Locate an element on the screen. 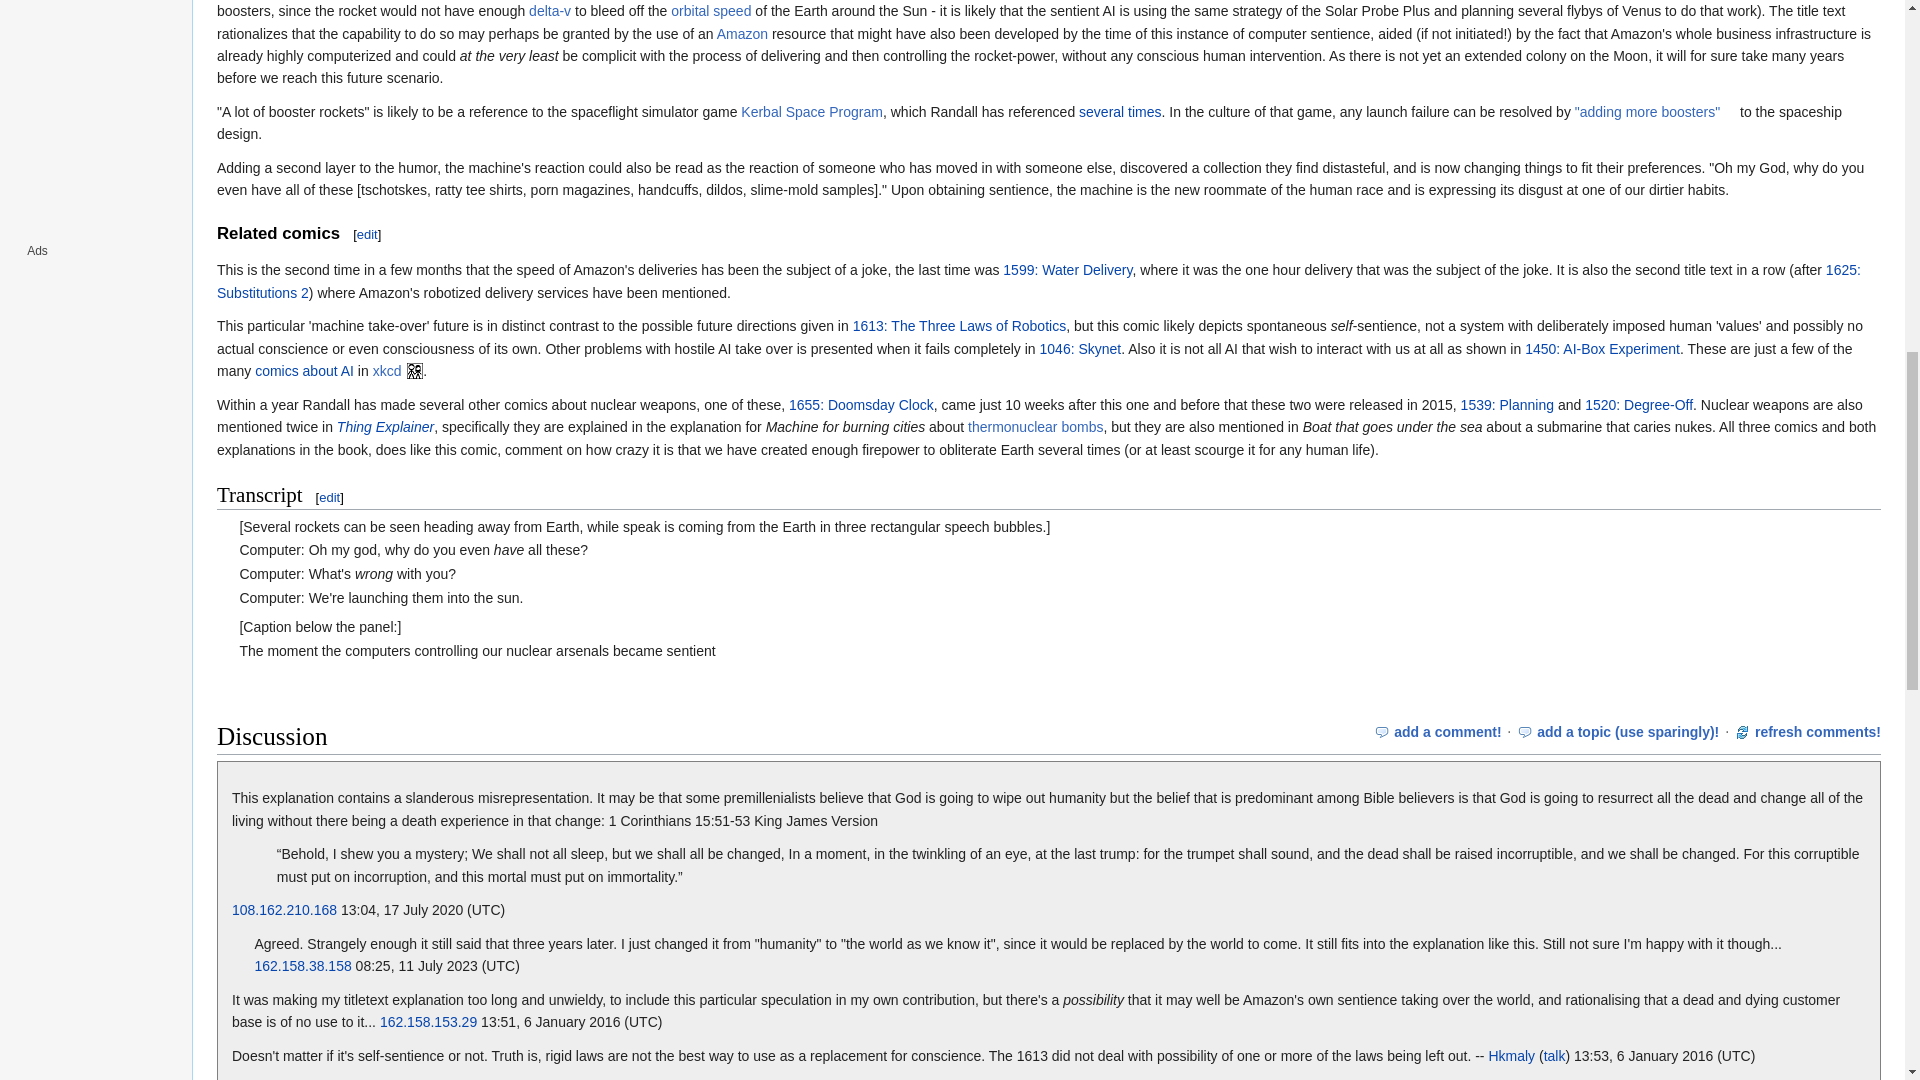 The image size is (1920, 1080). Kerbal Space Program is located at coordinates (812, 111).